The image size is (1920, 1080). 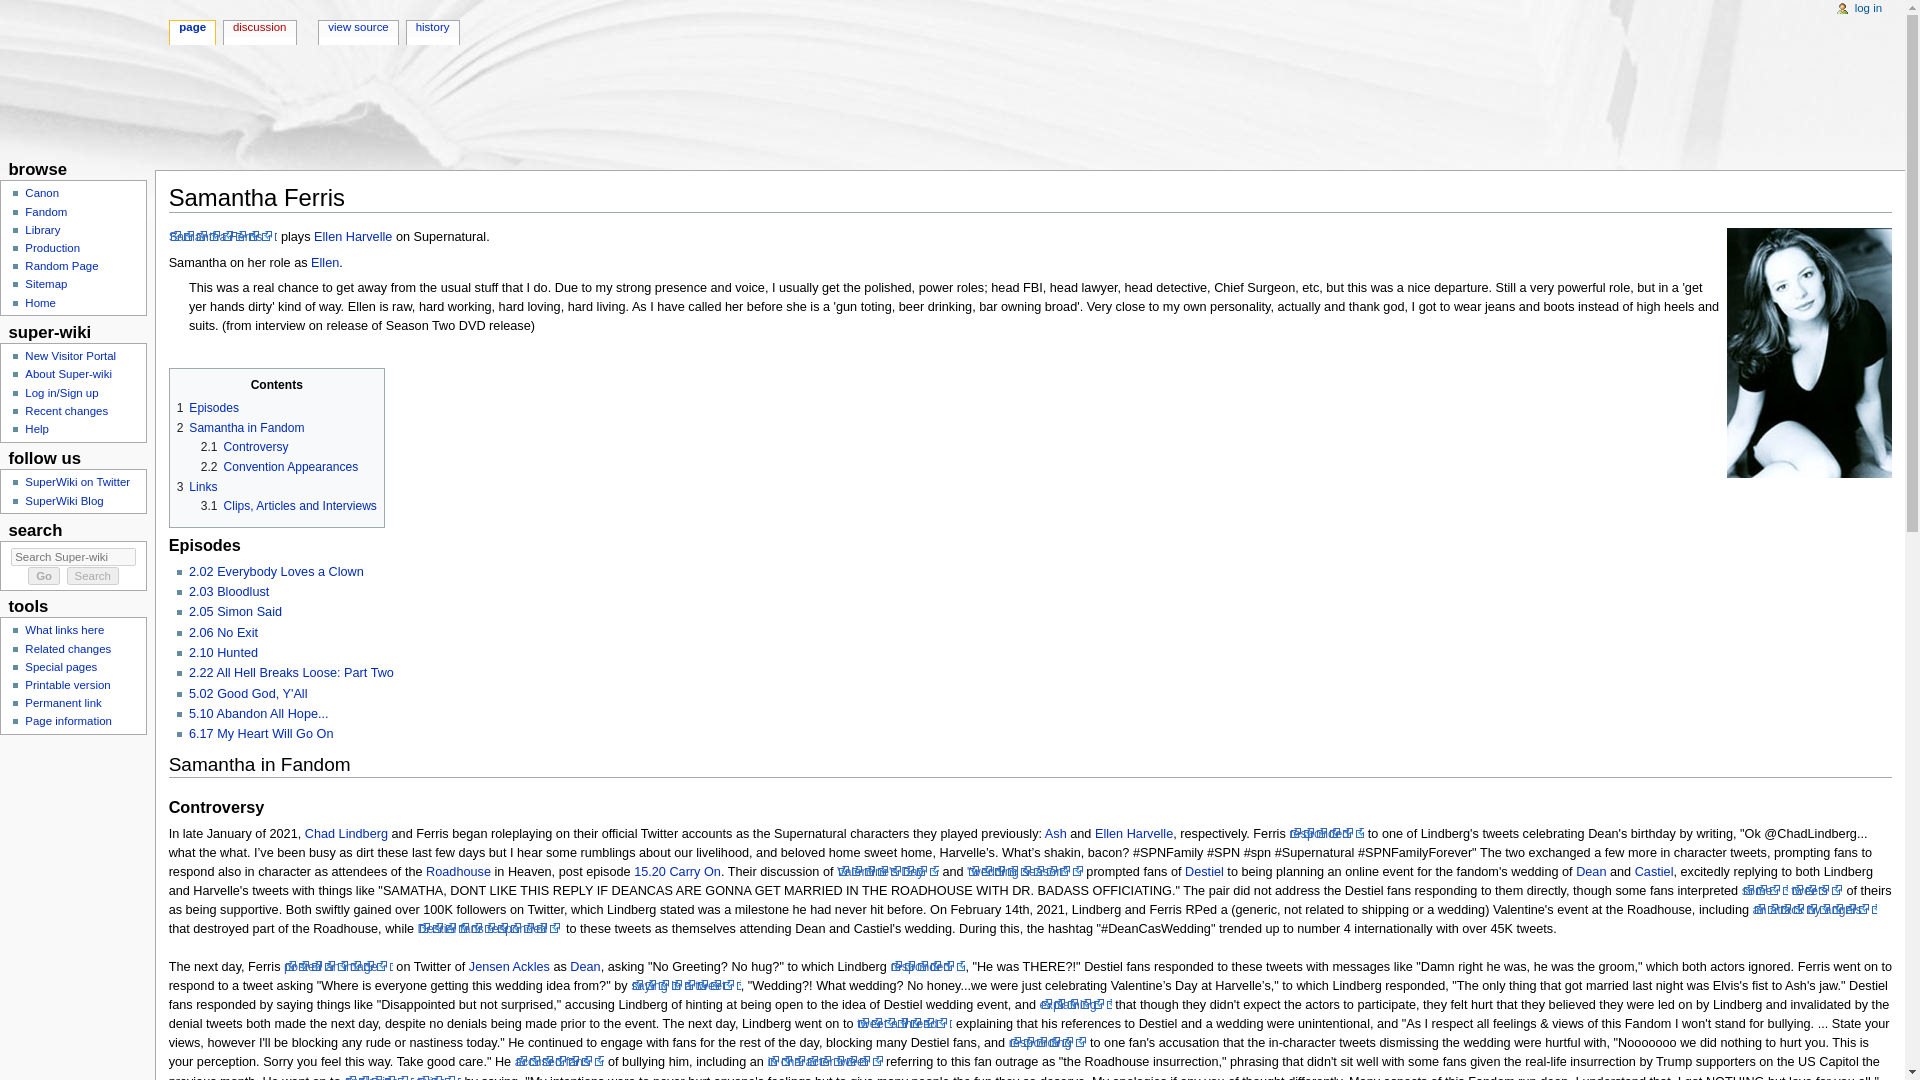 I want to click on Valentine's Day, so click(x=888, y=872).